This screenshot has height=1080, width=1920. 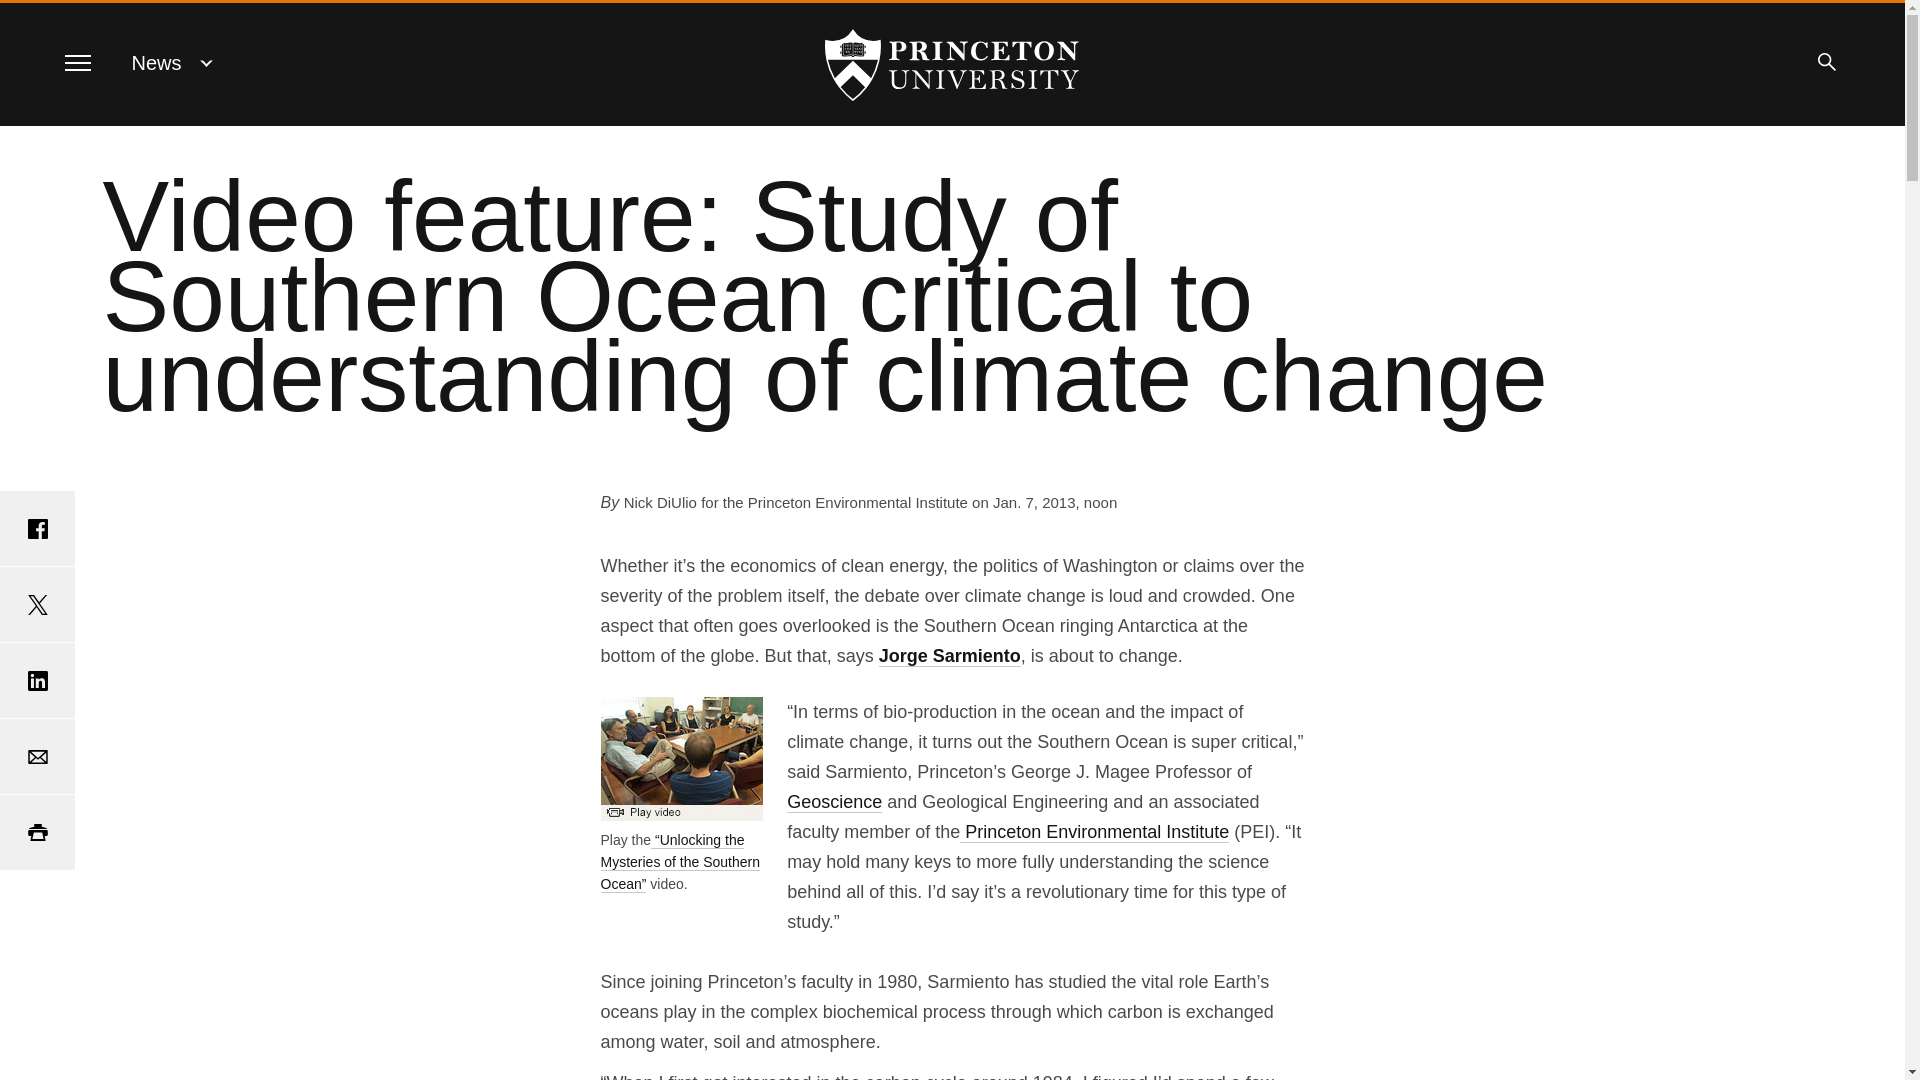 I want to click on Menu, so click(x=76, y=62).